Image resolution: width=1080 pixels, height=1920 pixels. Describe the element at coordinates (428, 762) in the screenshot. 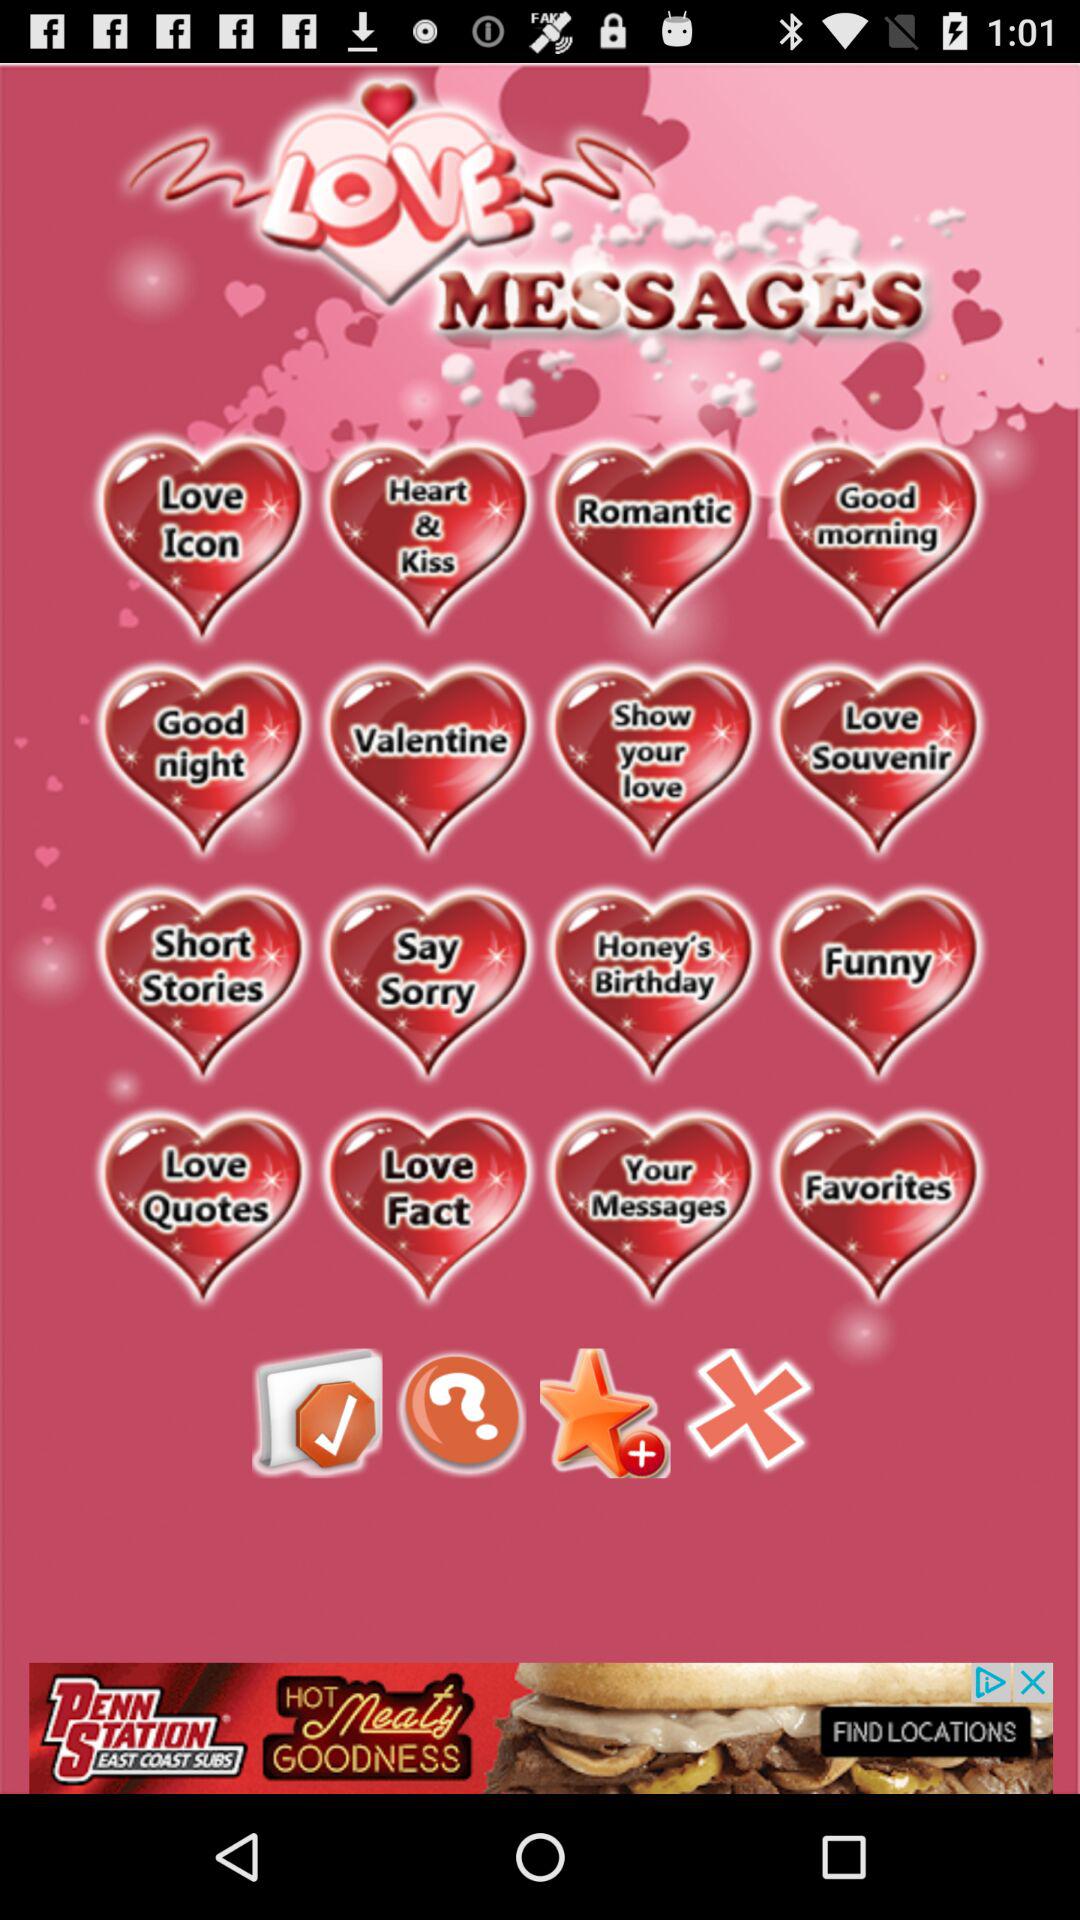

I see `click for valentine love messages` at that location.